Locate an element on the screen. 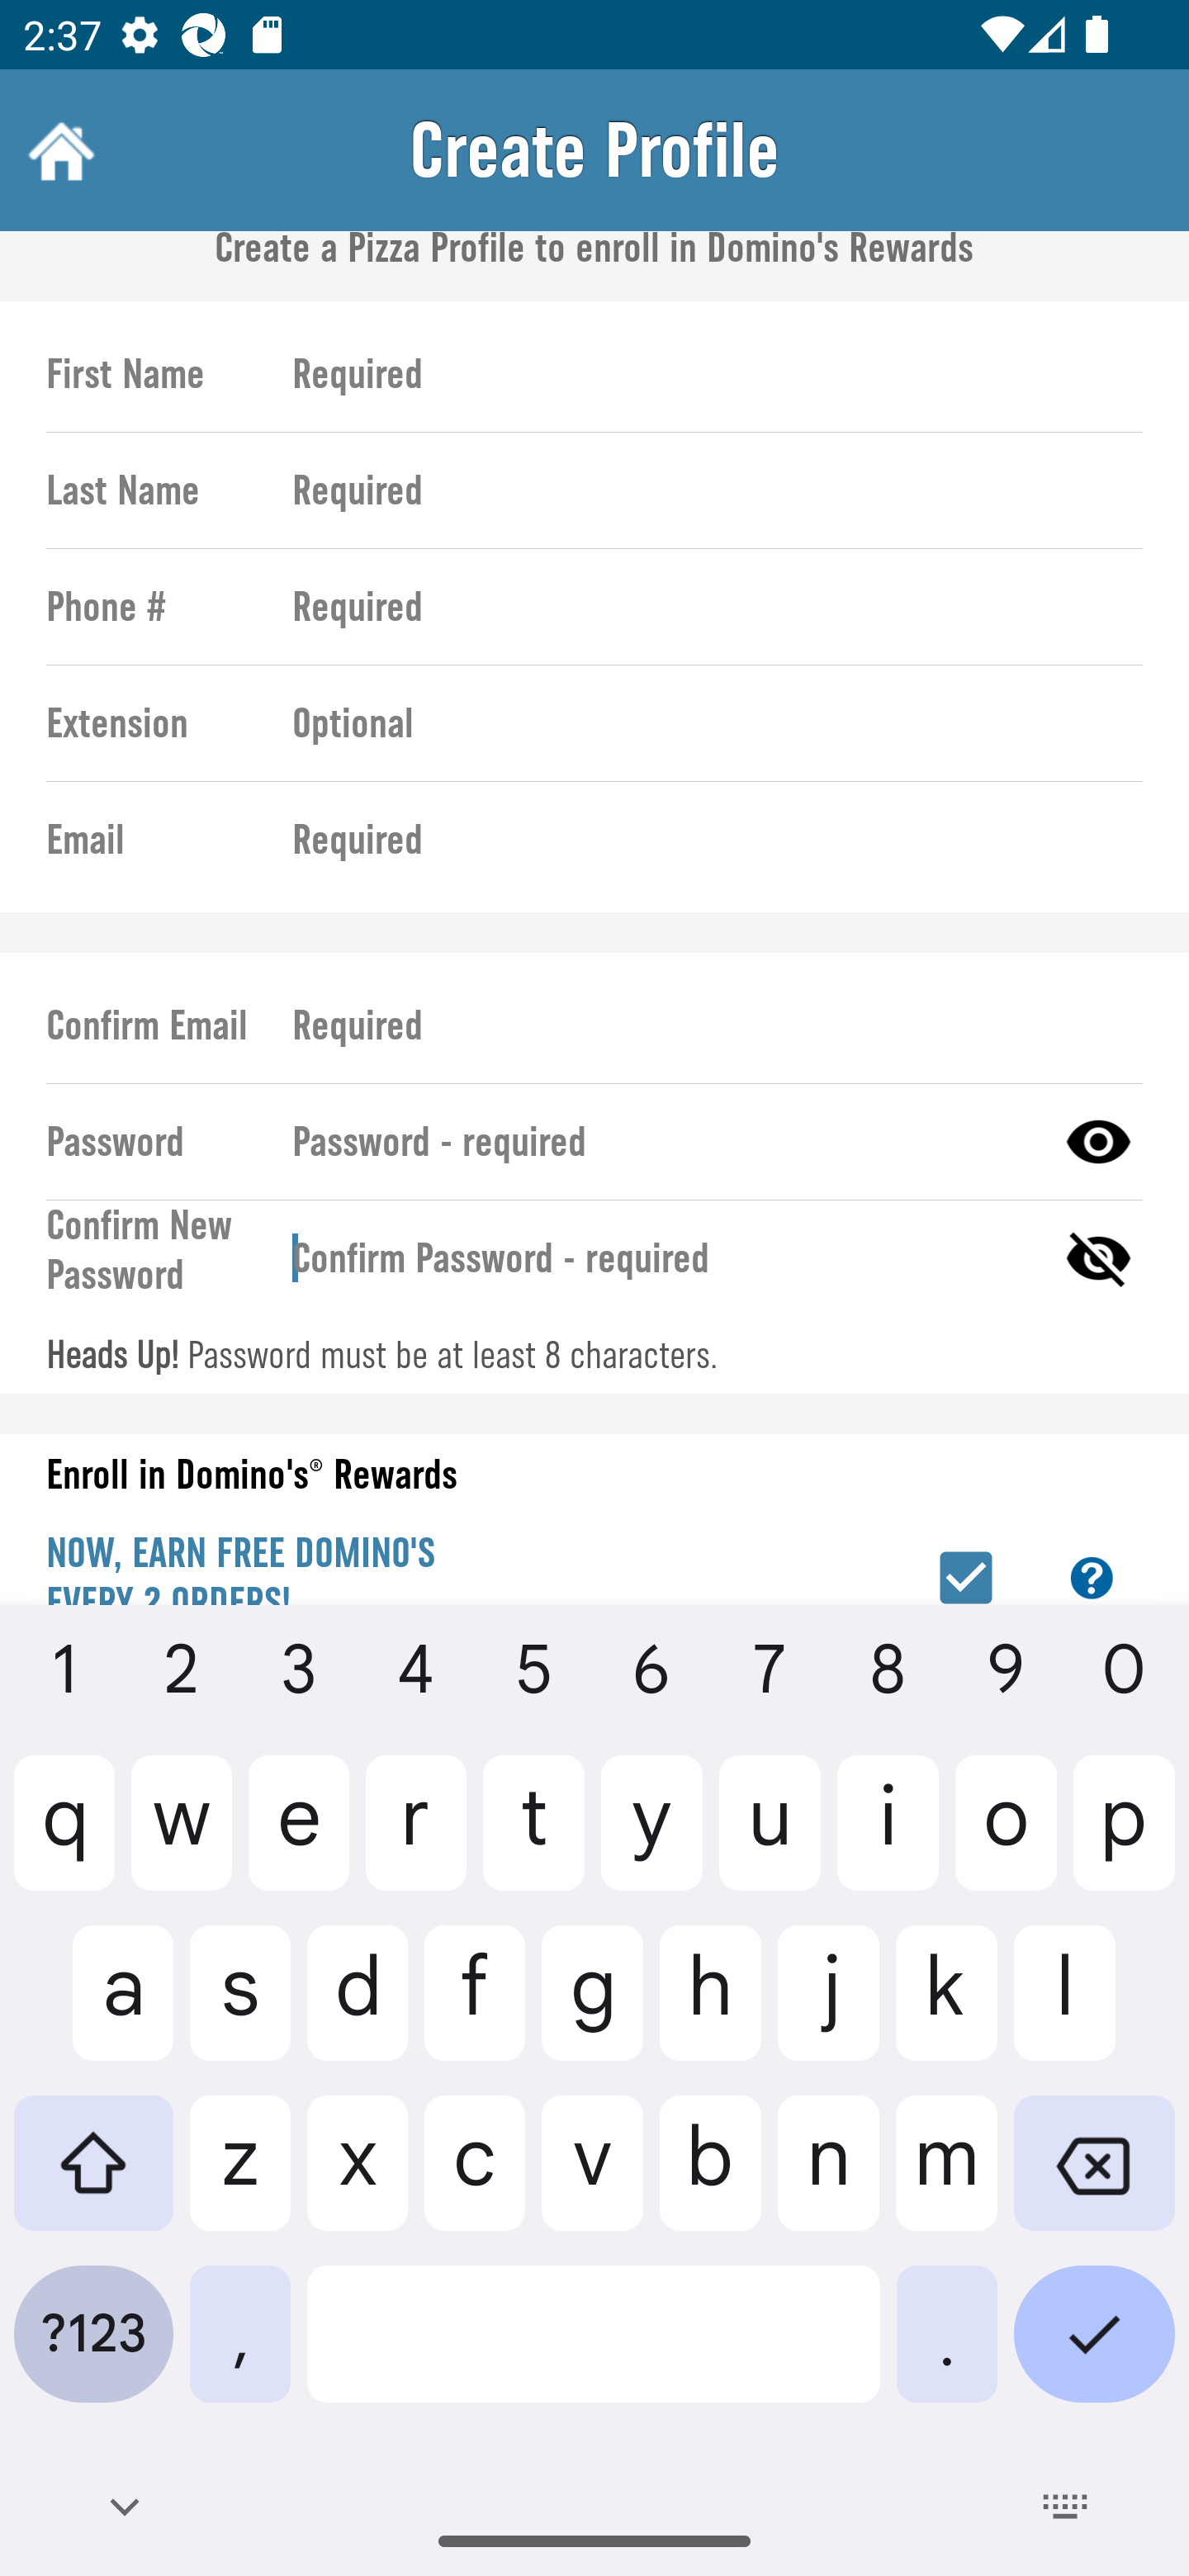  Enroll in Piece of the Pie Rewards is located at coordinates (966, 1569).